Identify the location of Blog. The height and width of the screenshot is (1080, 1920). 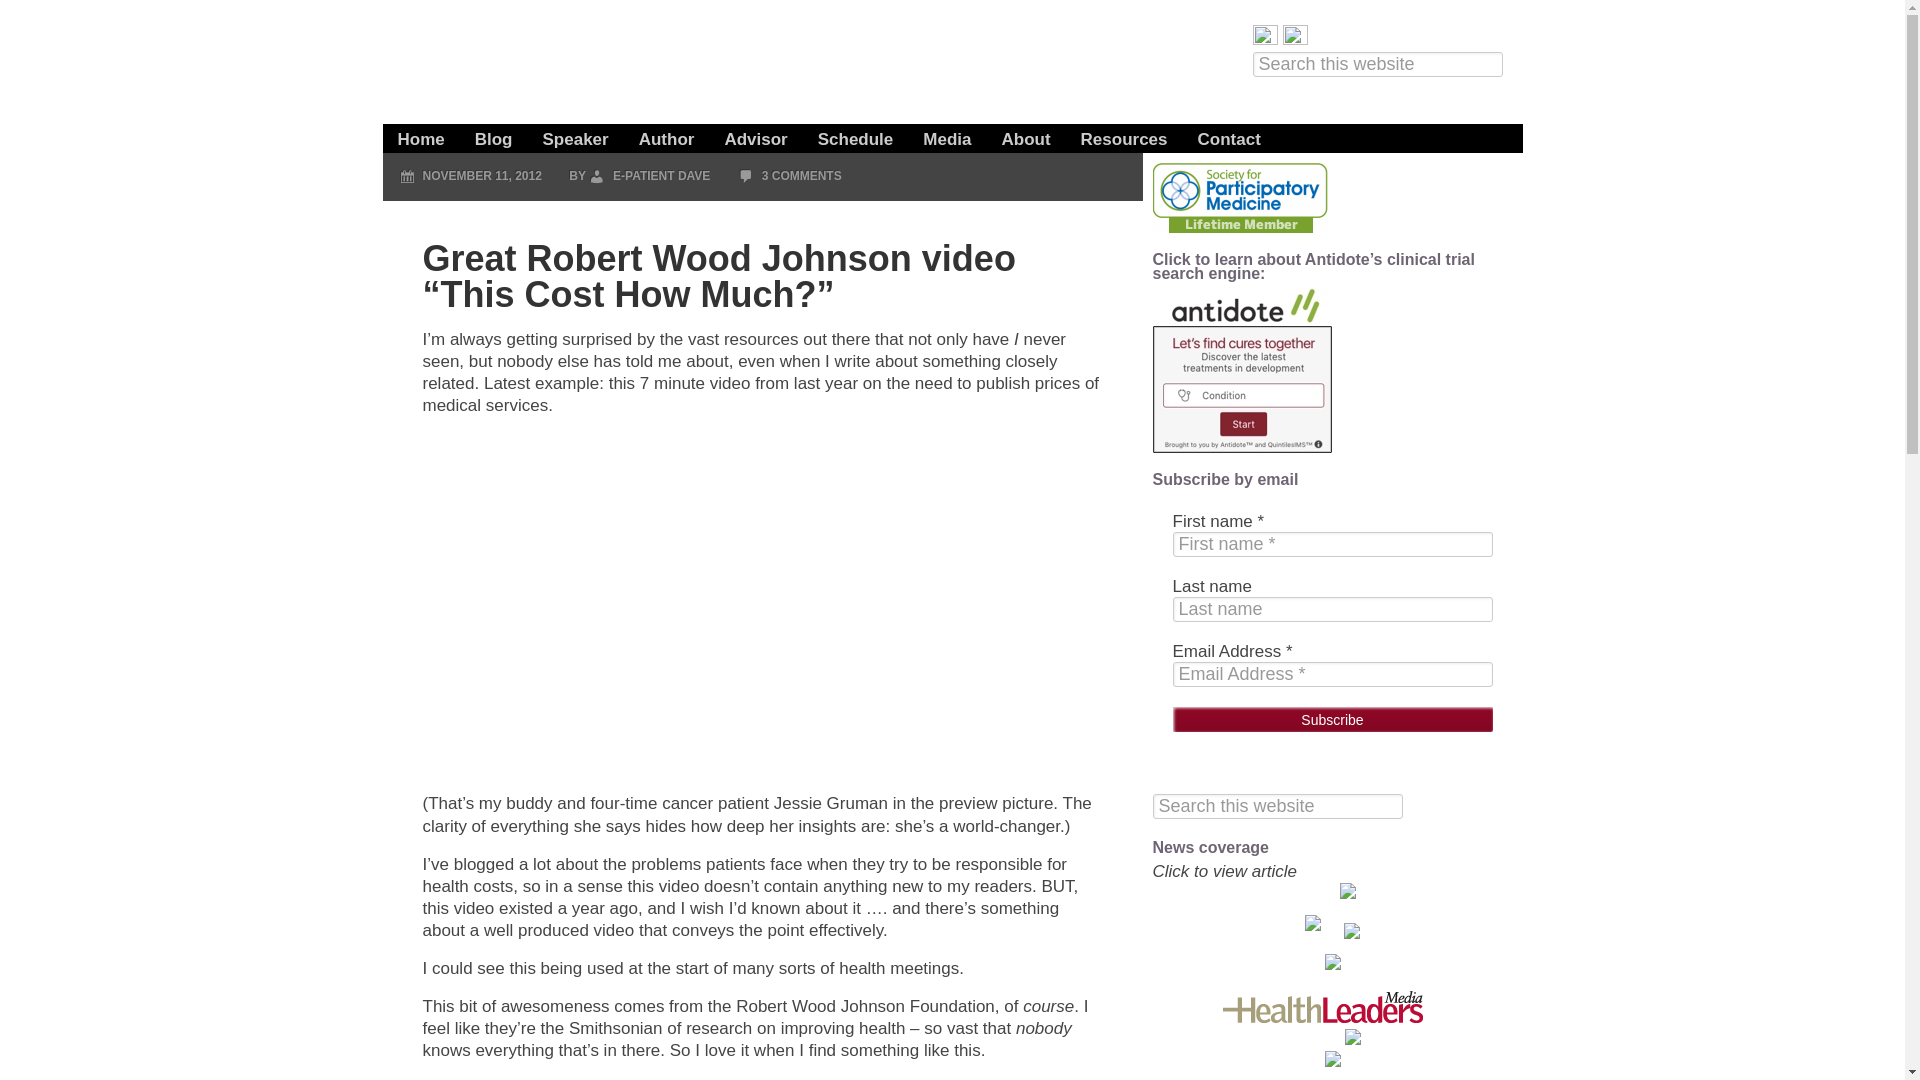
(494, 129).